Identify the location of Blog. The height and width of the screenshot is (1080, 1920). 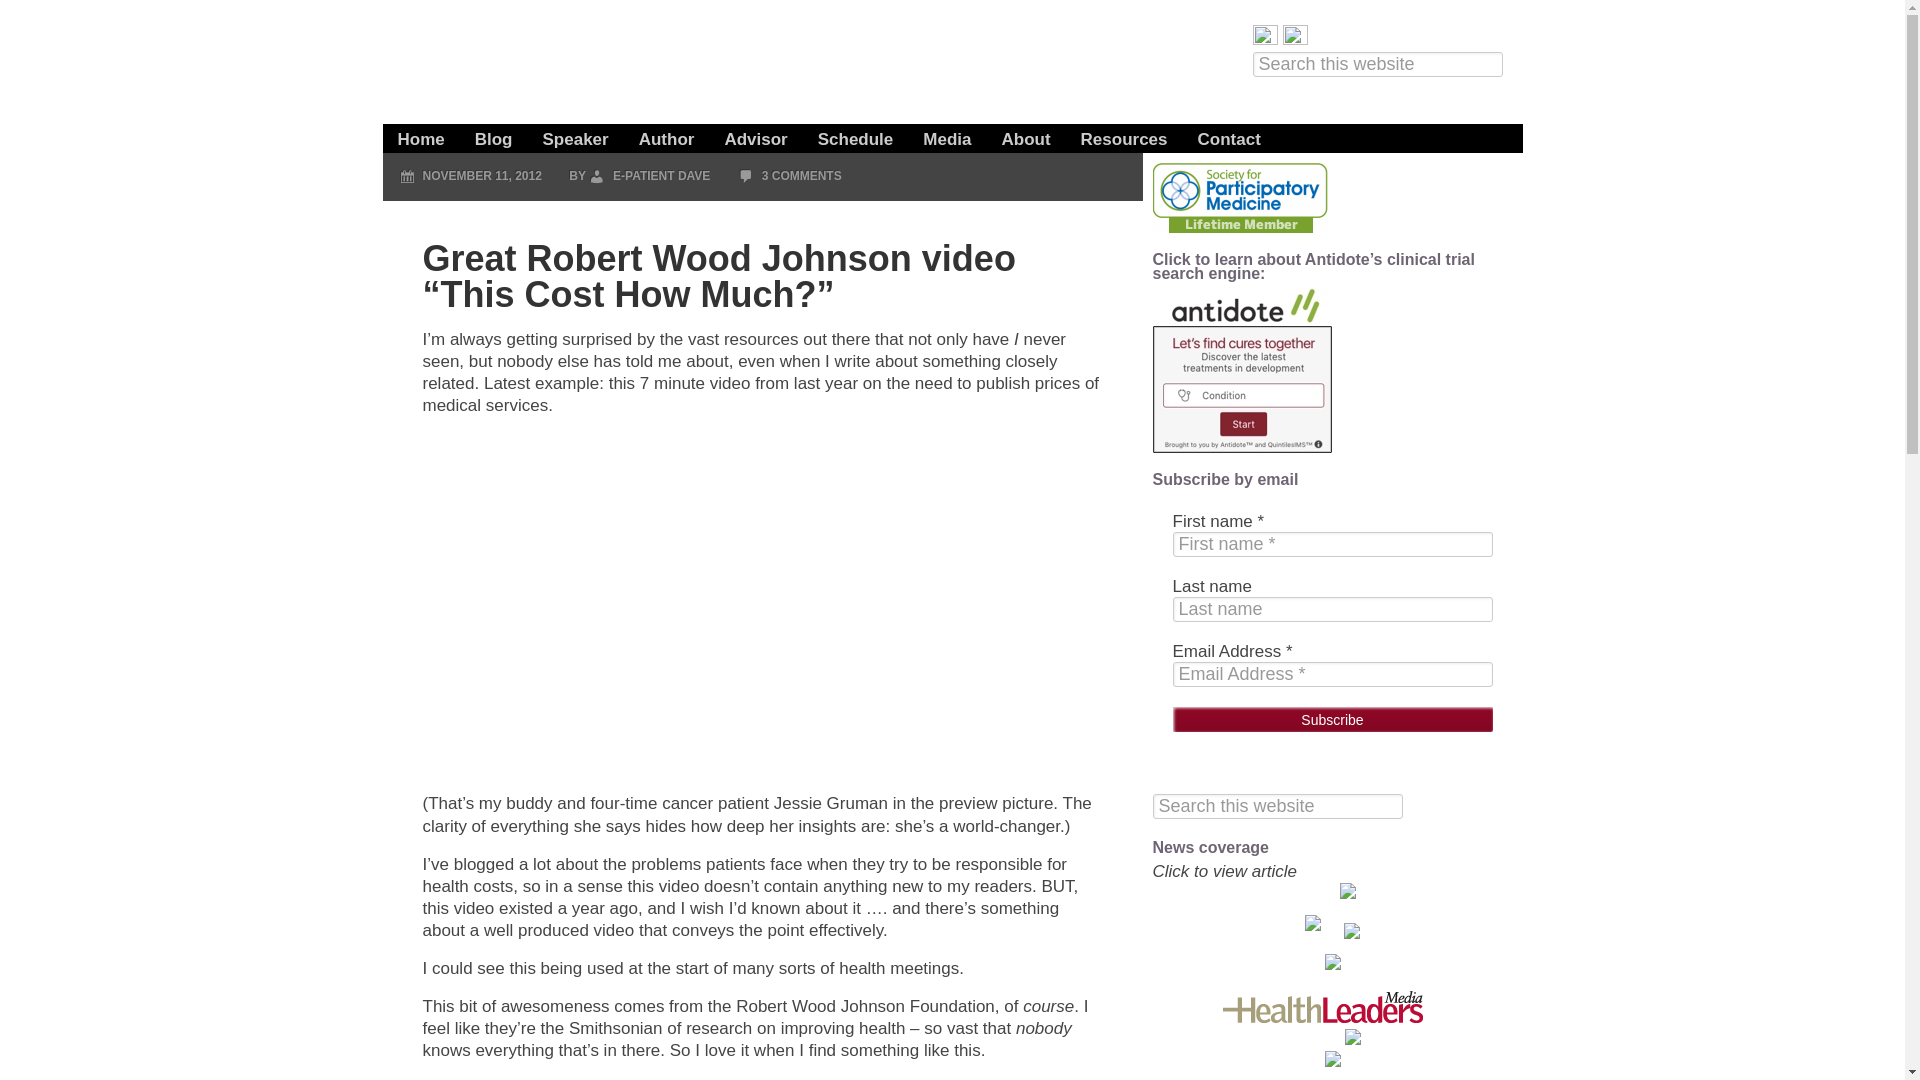
(494, 129).